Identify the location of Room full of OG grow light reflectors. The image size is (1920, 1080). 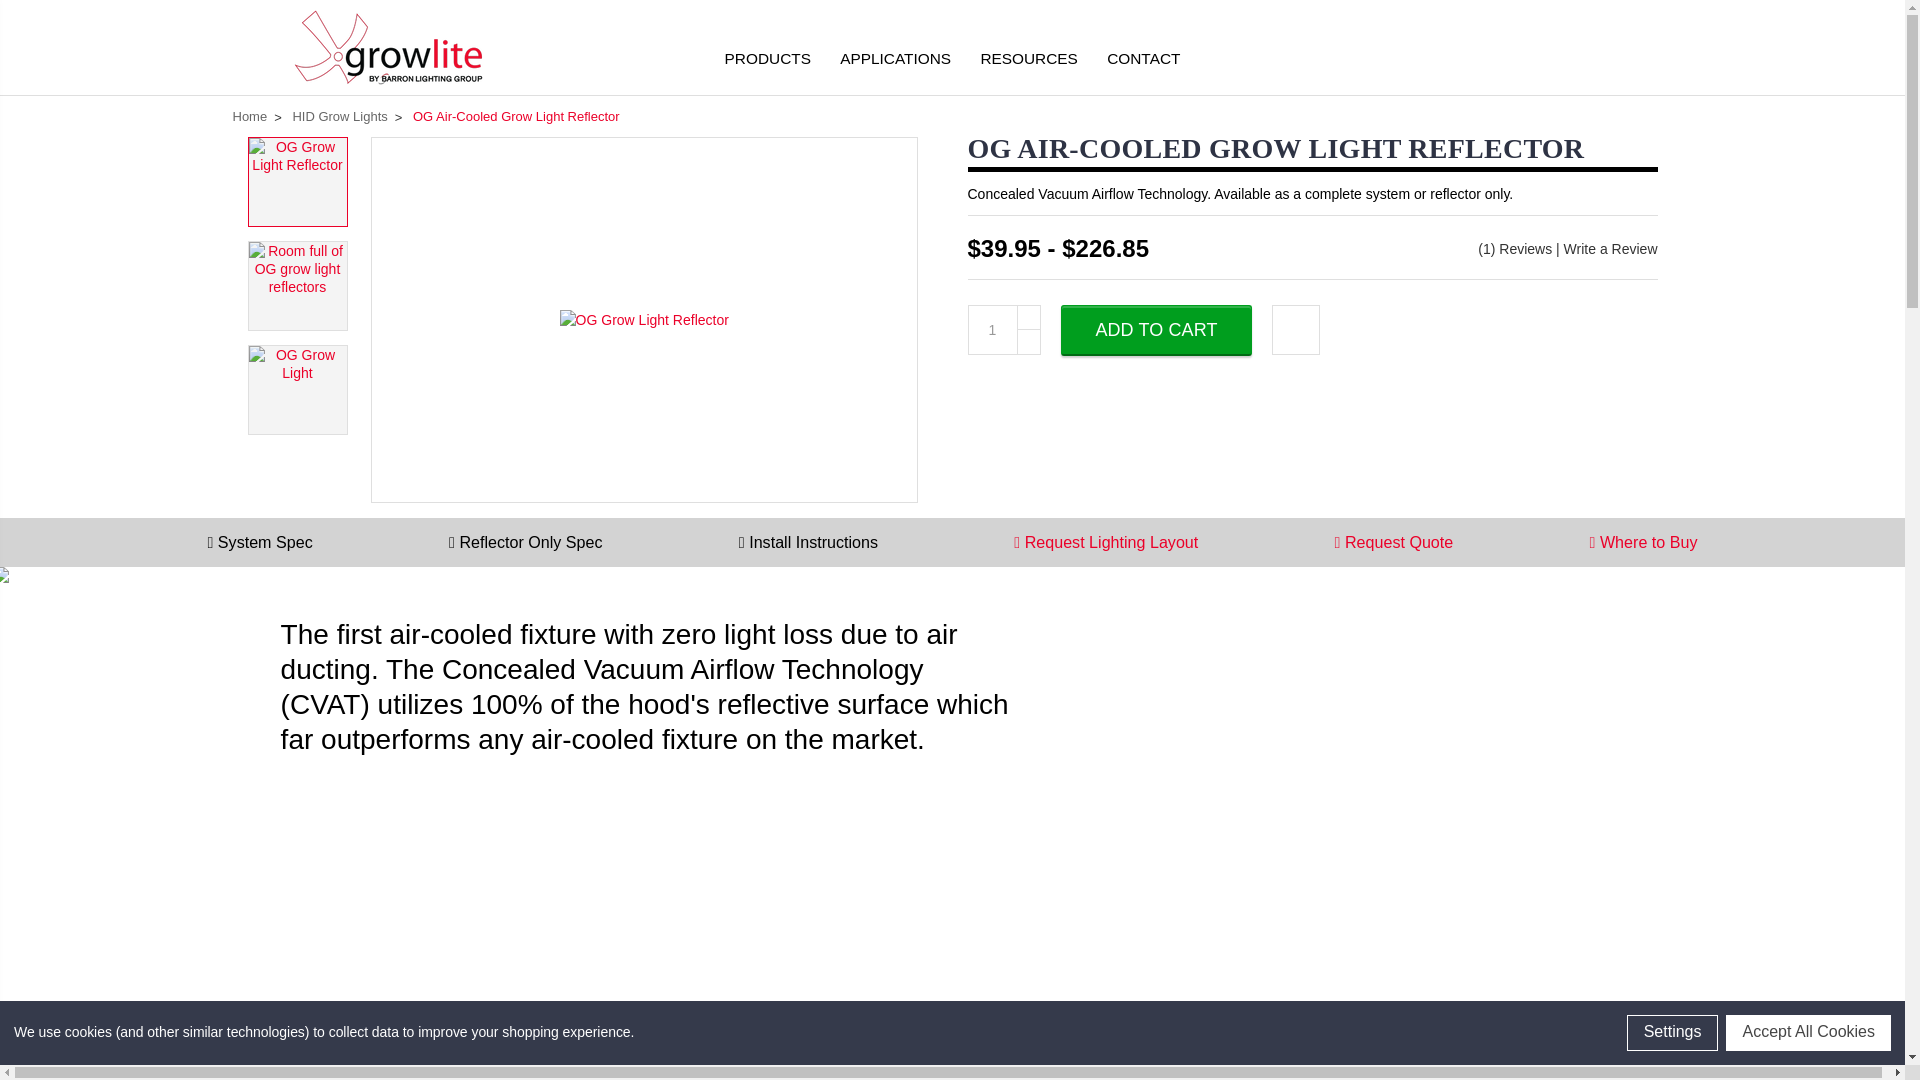
(296, 286).